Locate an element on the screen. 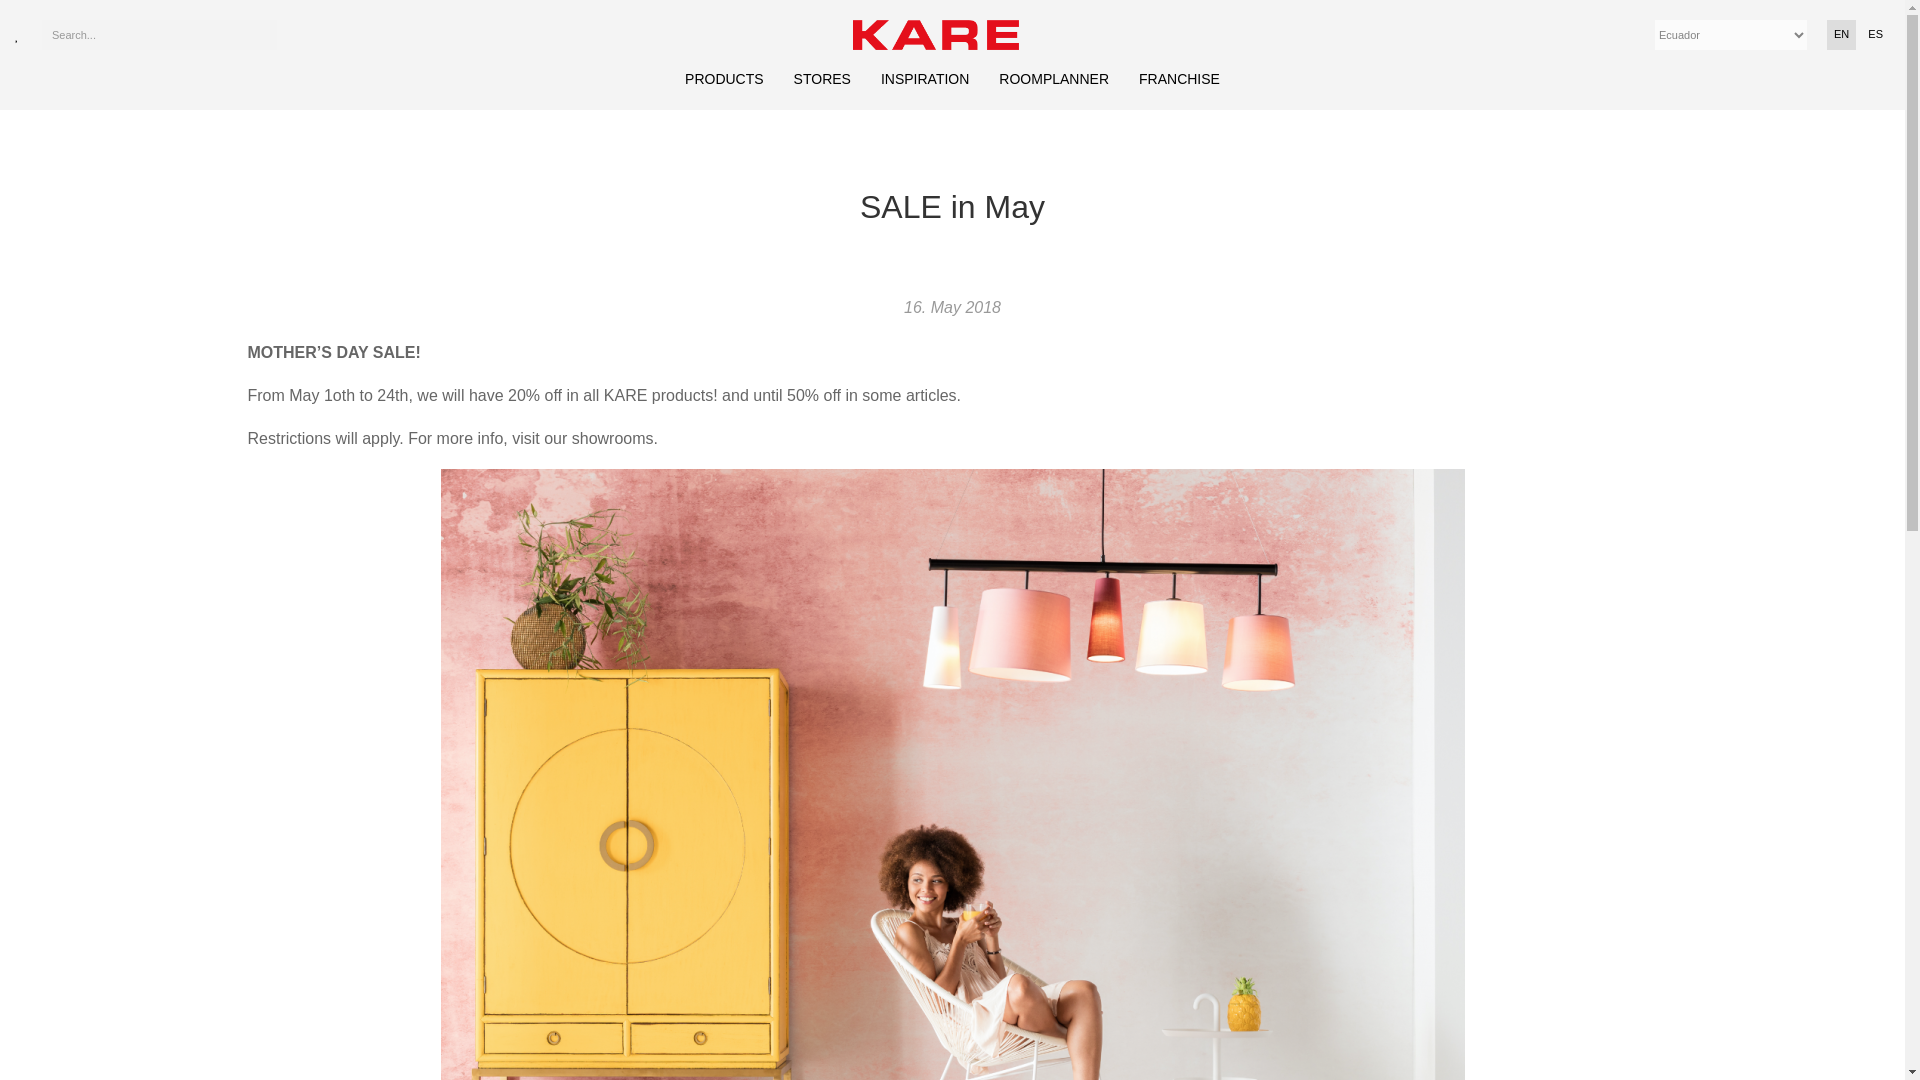 The image size is (1920, 1080). ES is located at coordinates (1874, 34).